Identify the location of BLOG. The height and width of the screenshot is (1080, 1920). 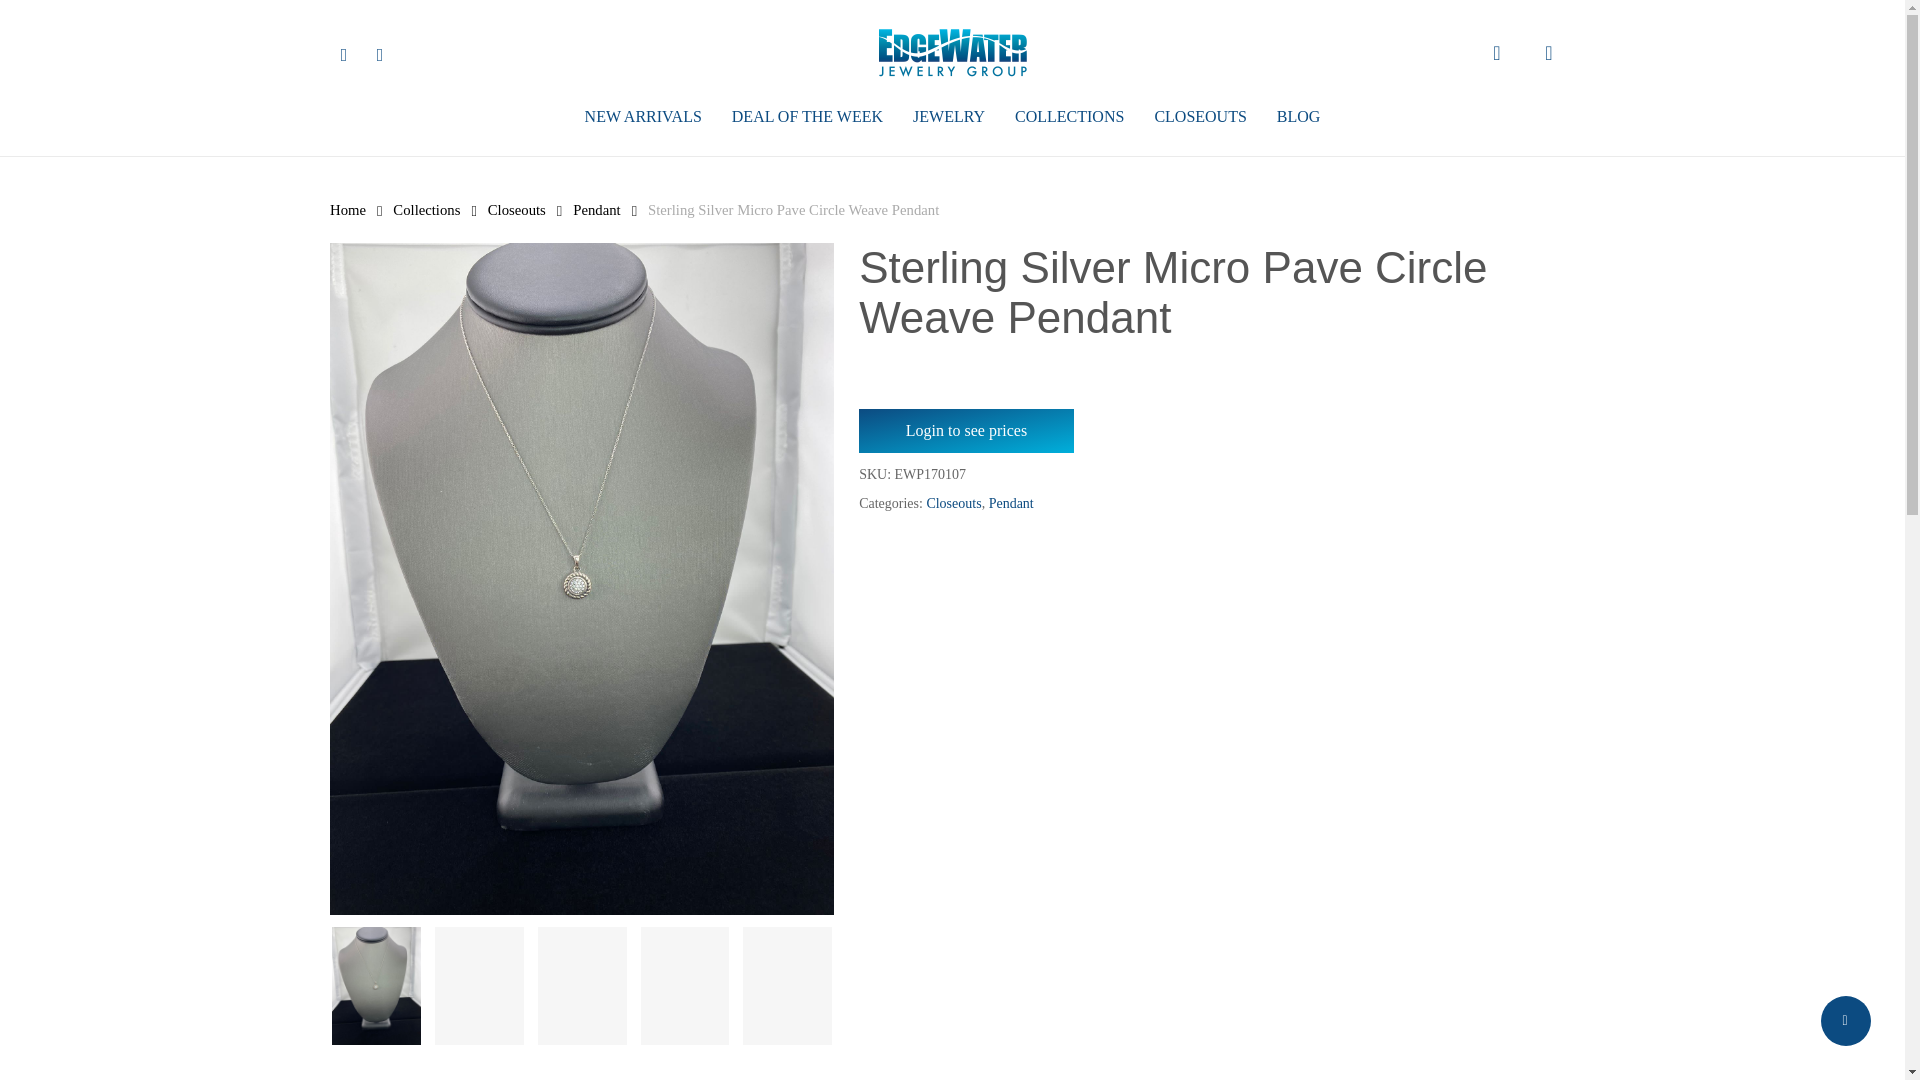
(1298, 116).